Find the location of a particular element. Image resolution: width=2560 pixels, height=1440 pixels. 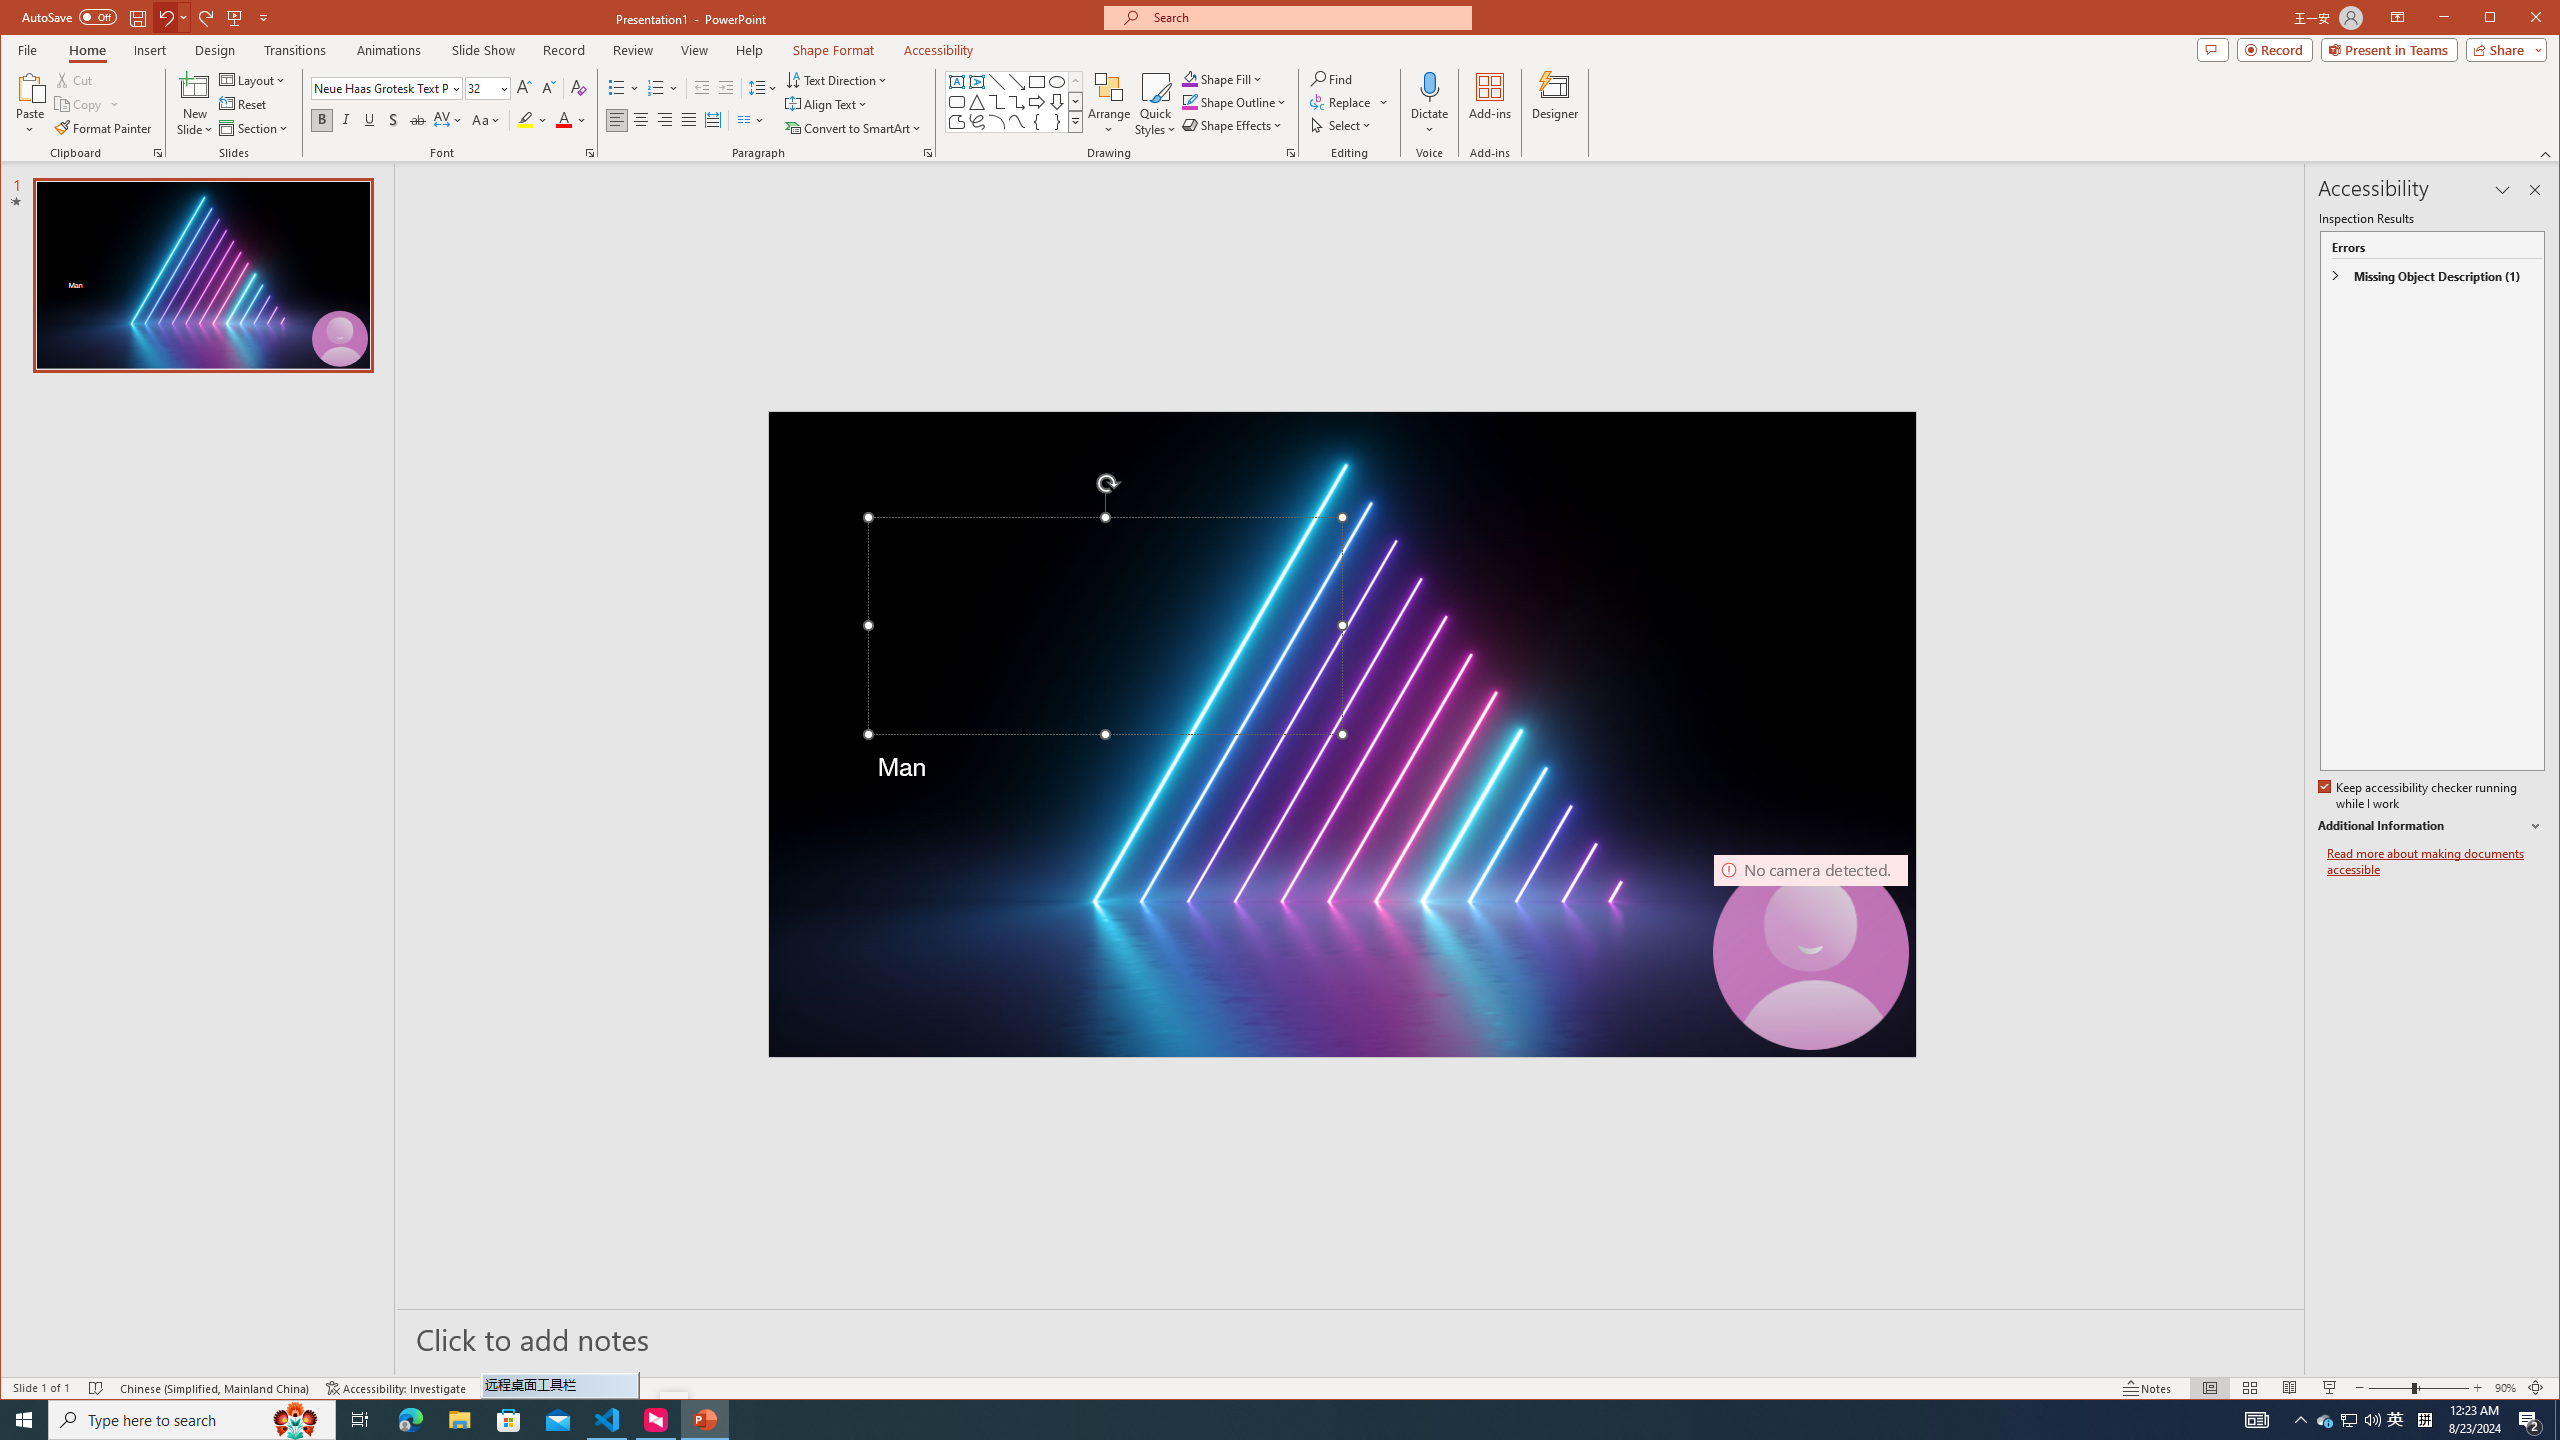

Camera 7, No camera detected. is located at coordinates (1810, 952).